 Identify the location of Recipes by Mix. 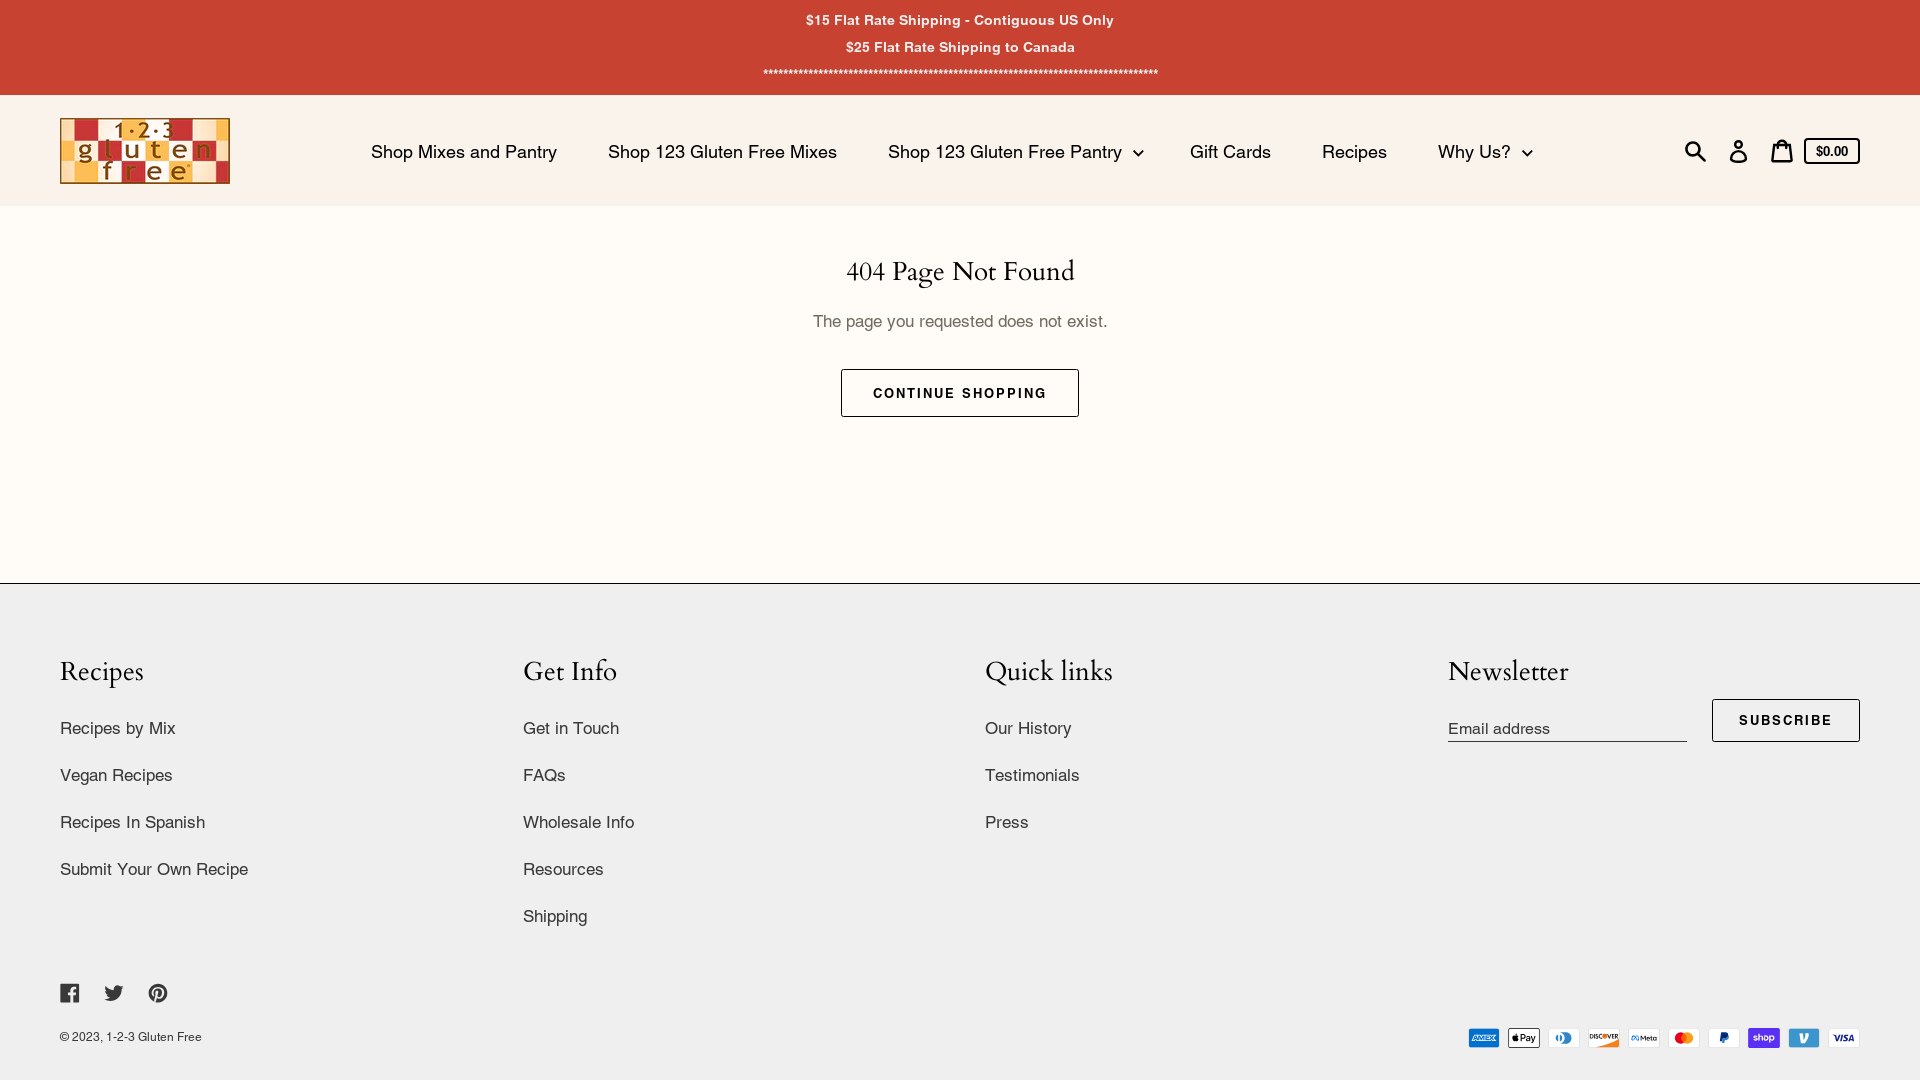
(118, 728).